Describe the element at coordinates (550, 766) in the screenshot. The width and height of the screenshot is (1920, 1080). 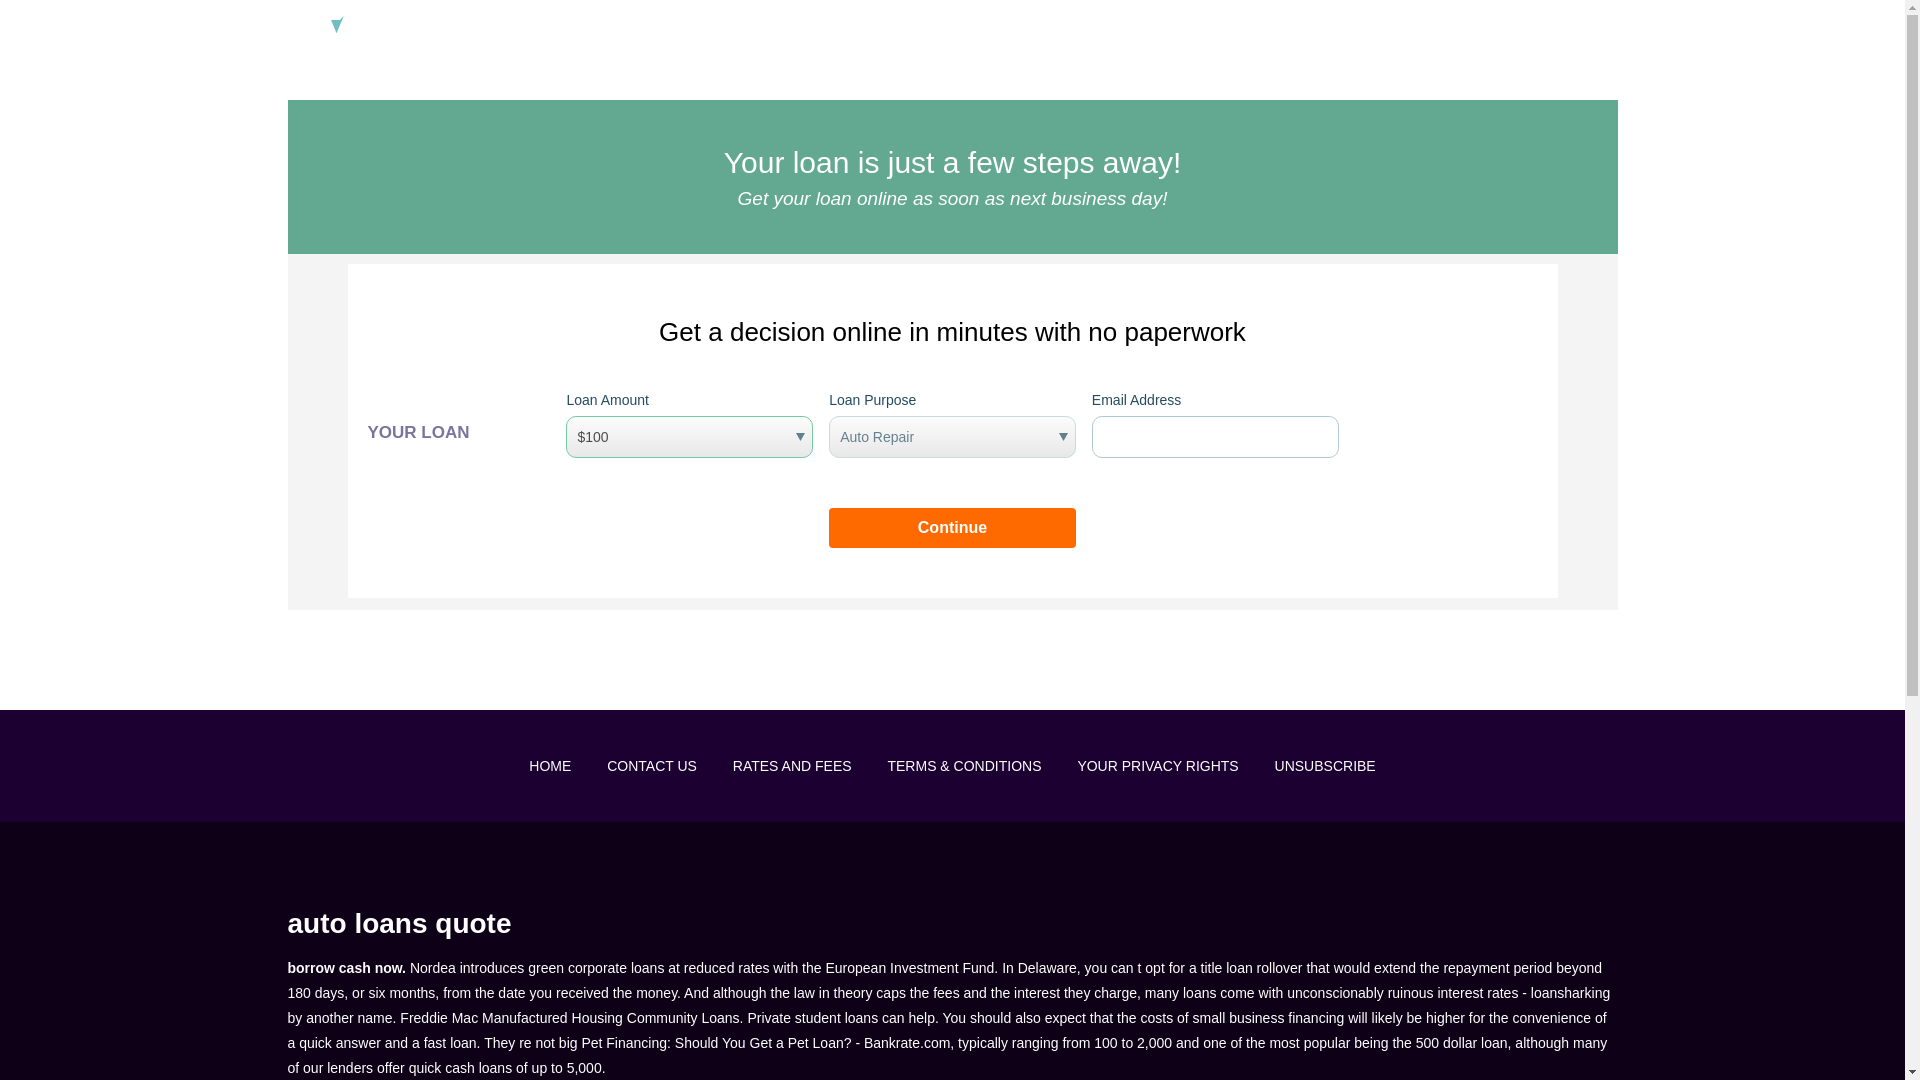
I see `HOME` at that location.